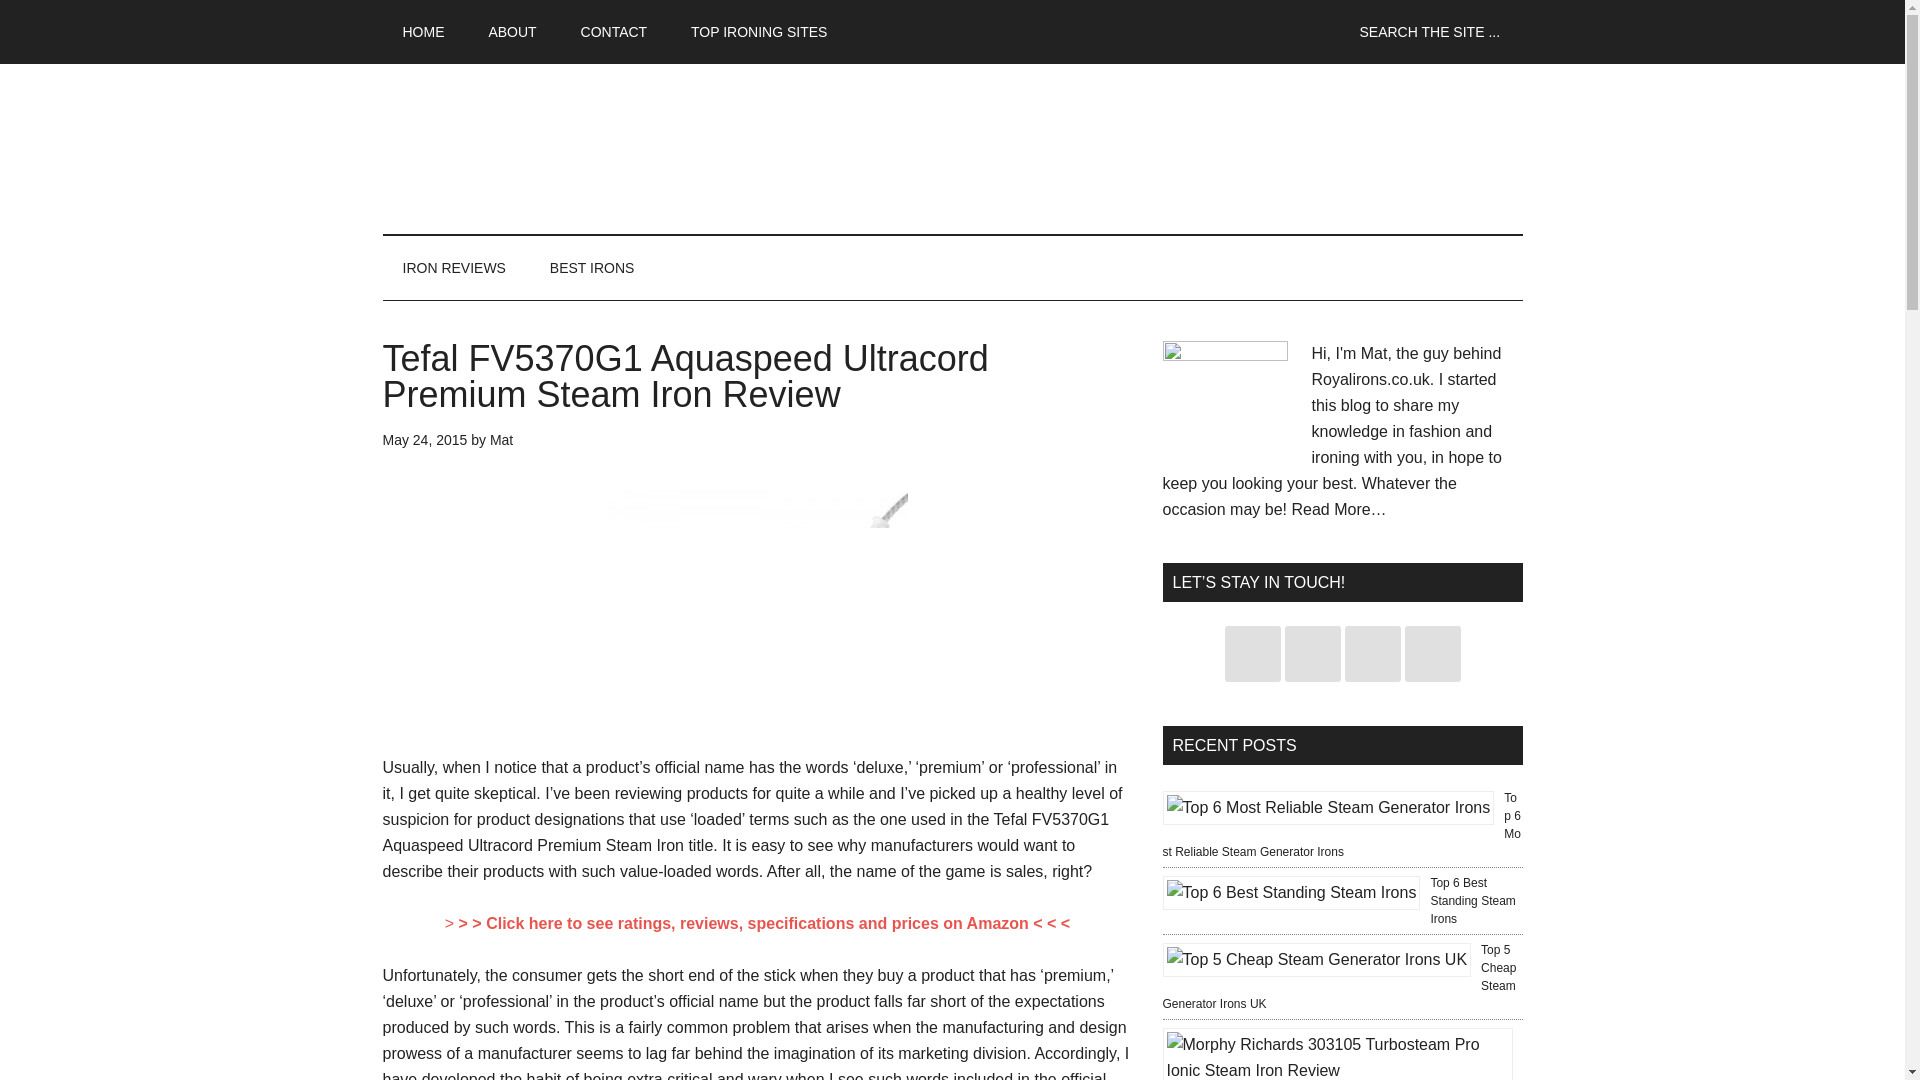 The width and height of the screenshot is (1920, 1080). What do you see at coordinates (500, 440) in the screenshot?
I see `Mat` at bounding box center [500, 440].